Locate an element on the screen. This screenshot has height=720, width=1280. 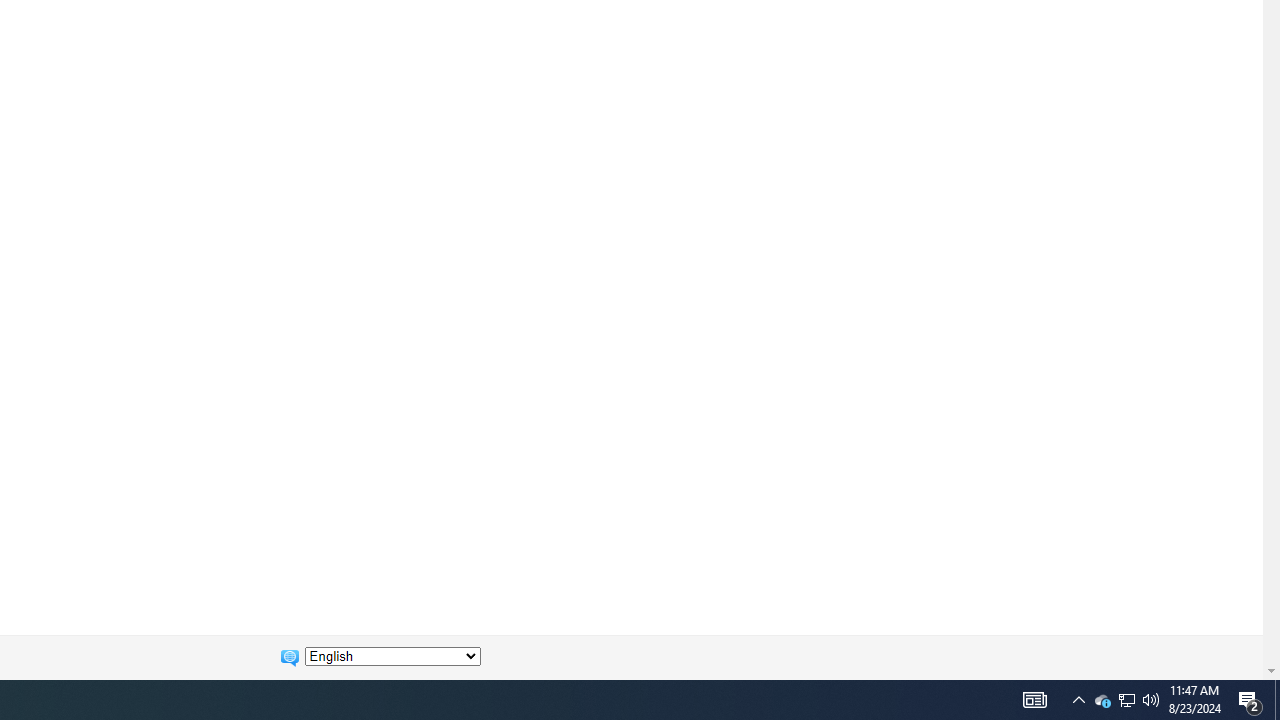
Change language: is located at coordinates (392, 656).